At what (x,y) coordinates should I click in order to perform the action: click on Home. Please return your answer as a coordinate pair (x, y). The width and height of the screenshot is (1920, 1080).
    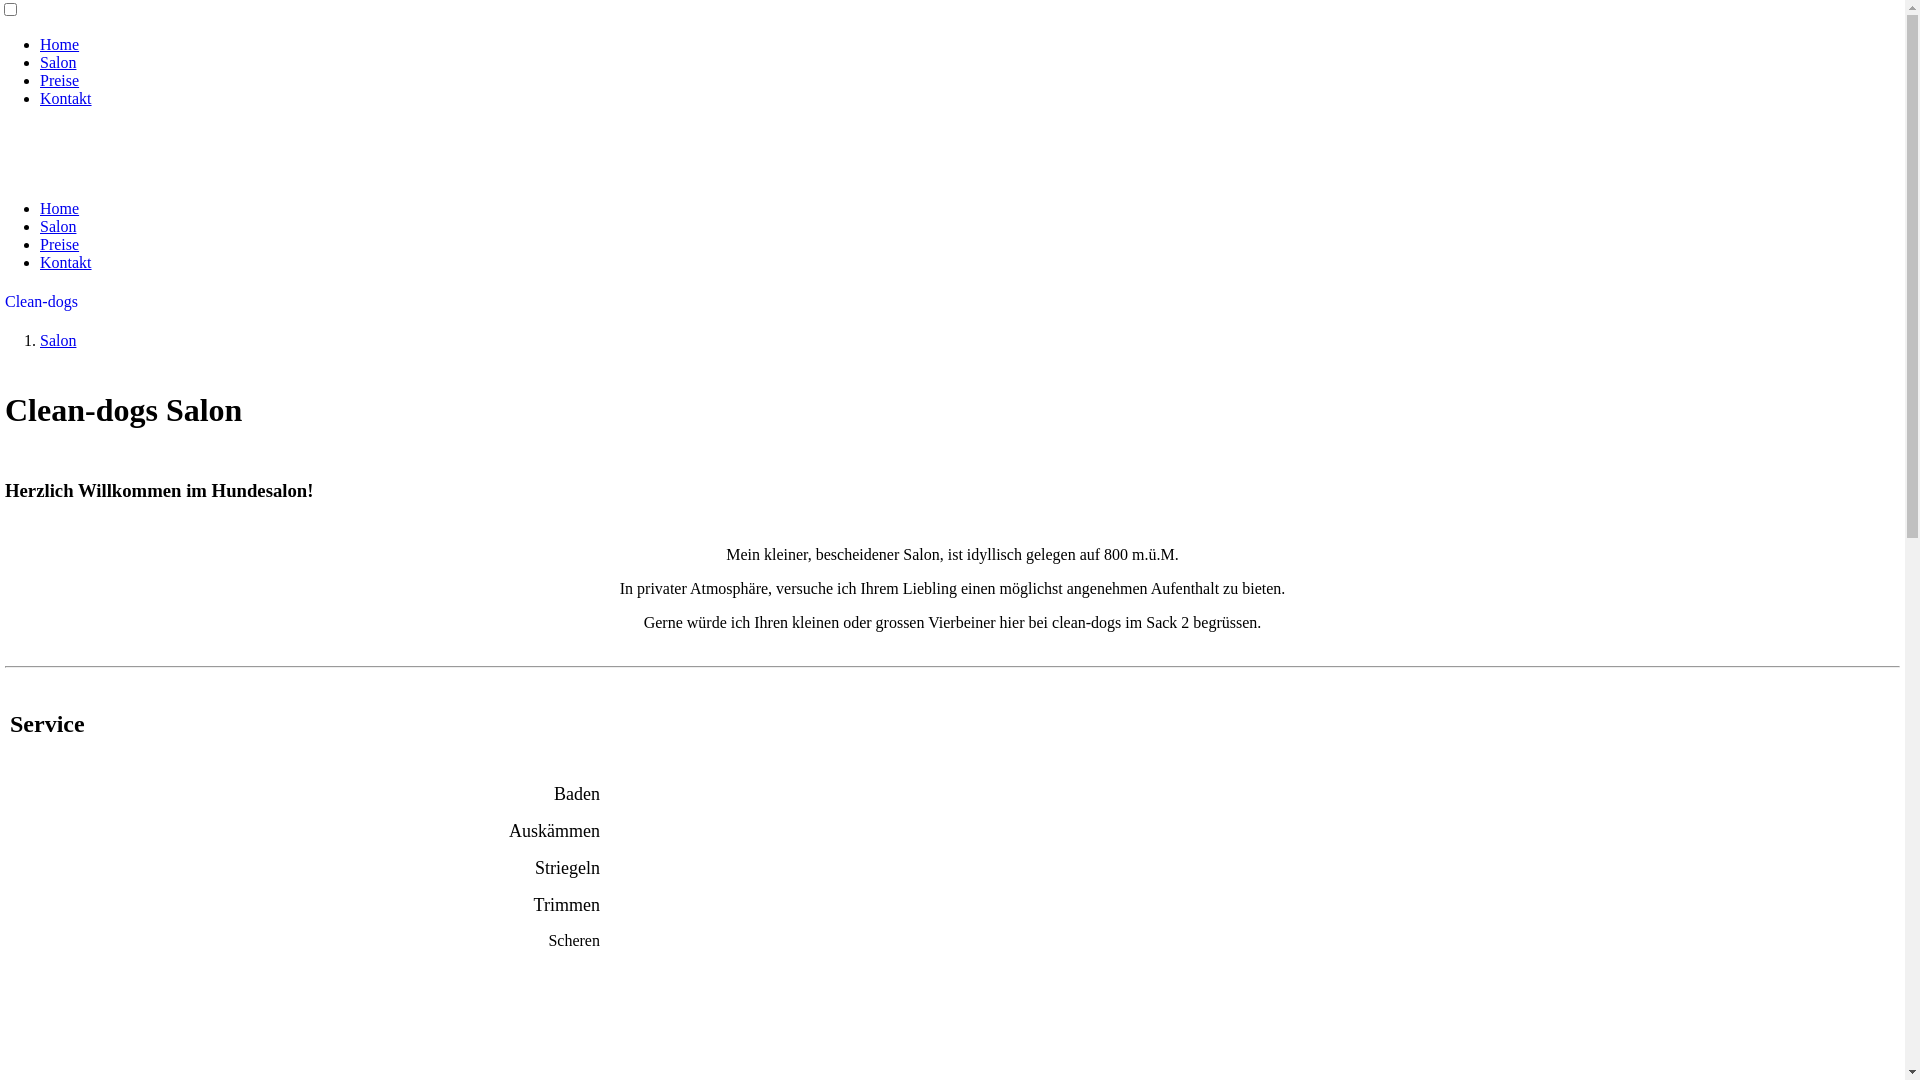
    Looking at the image, I should click on (60, 44).